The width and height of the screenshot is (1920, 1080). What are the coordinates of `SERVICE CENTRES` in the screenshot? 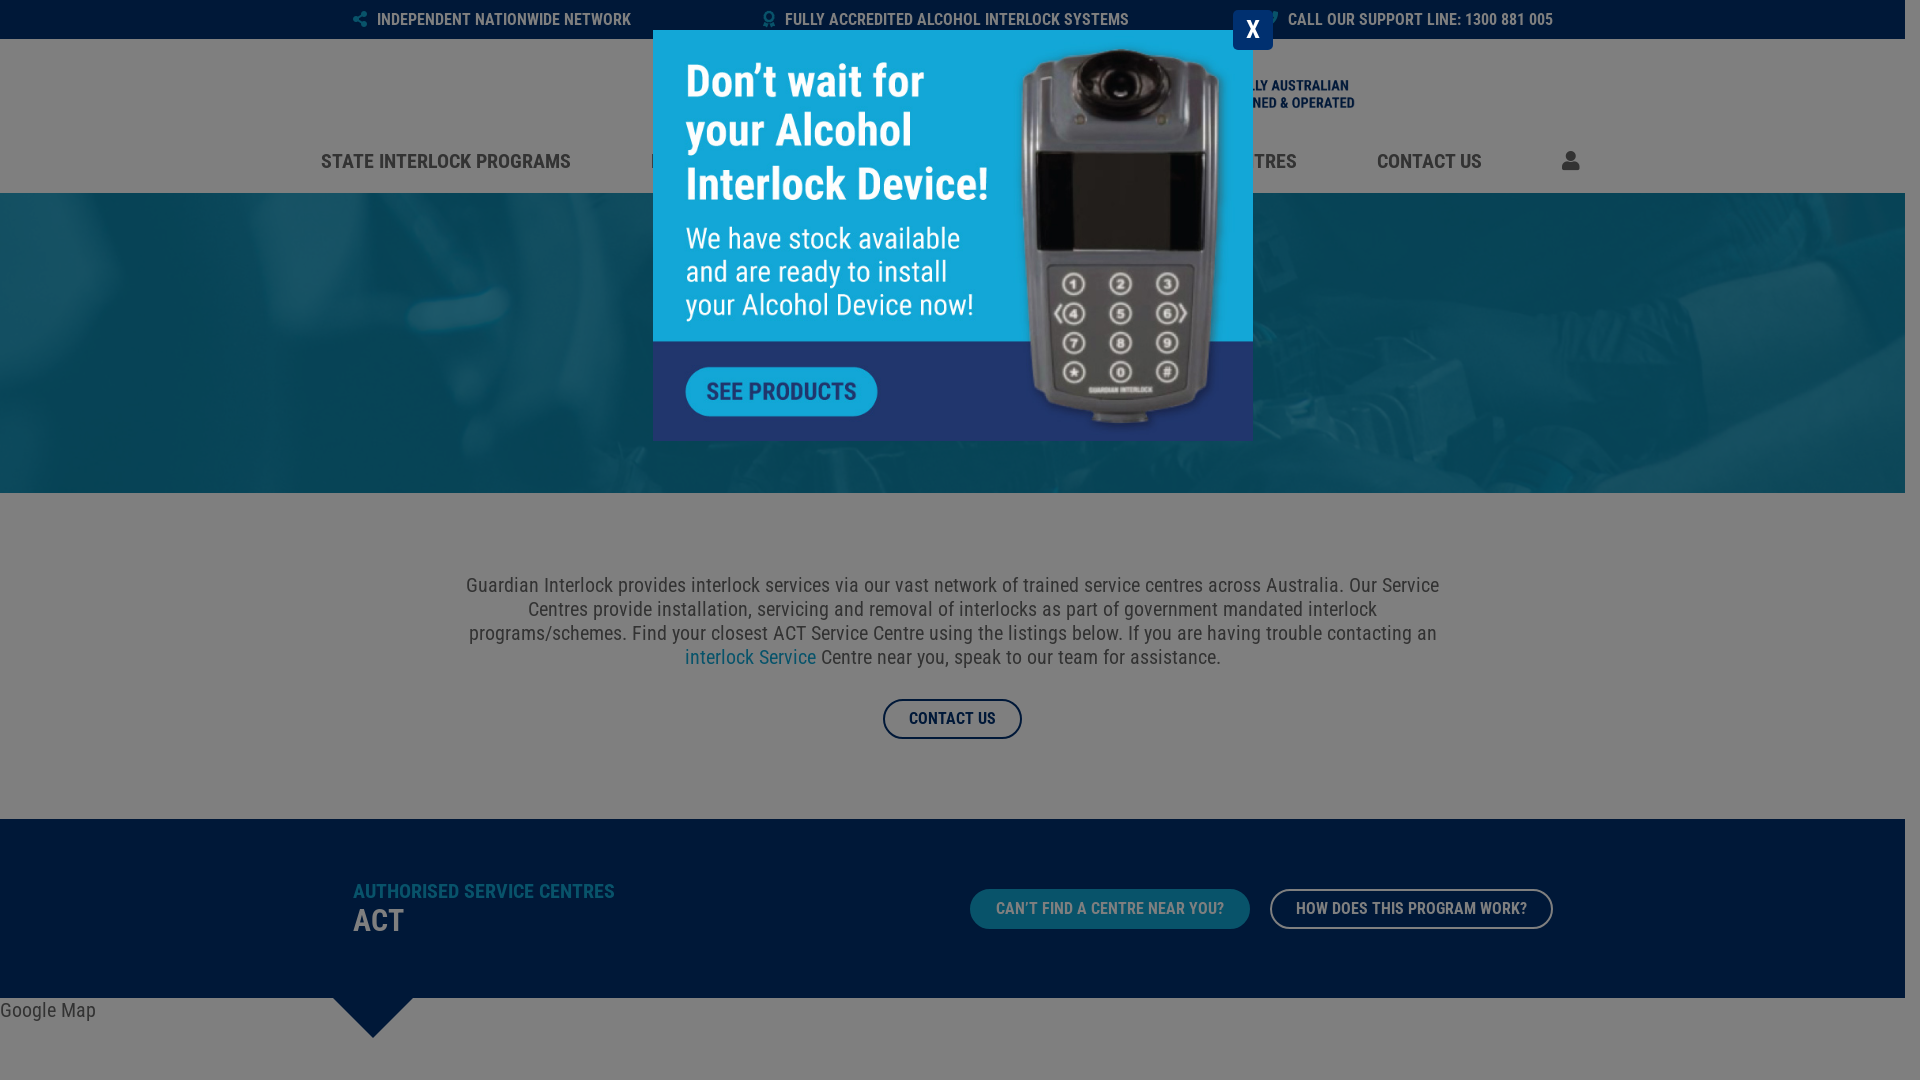 It's located at (1222, 161).